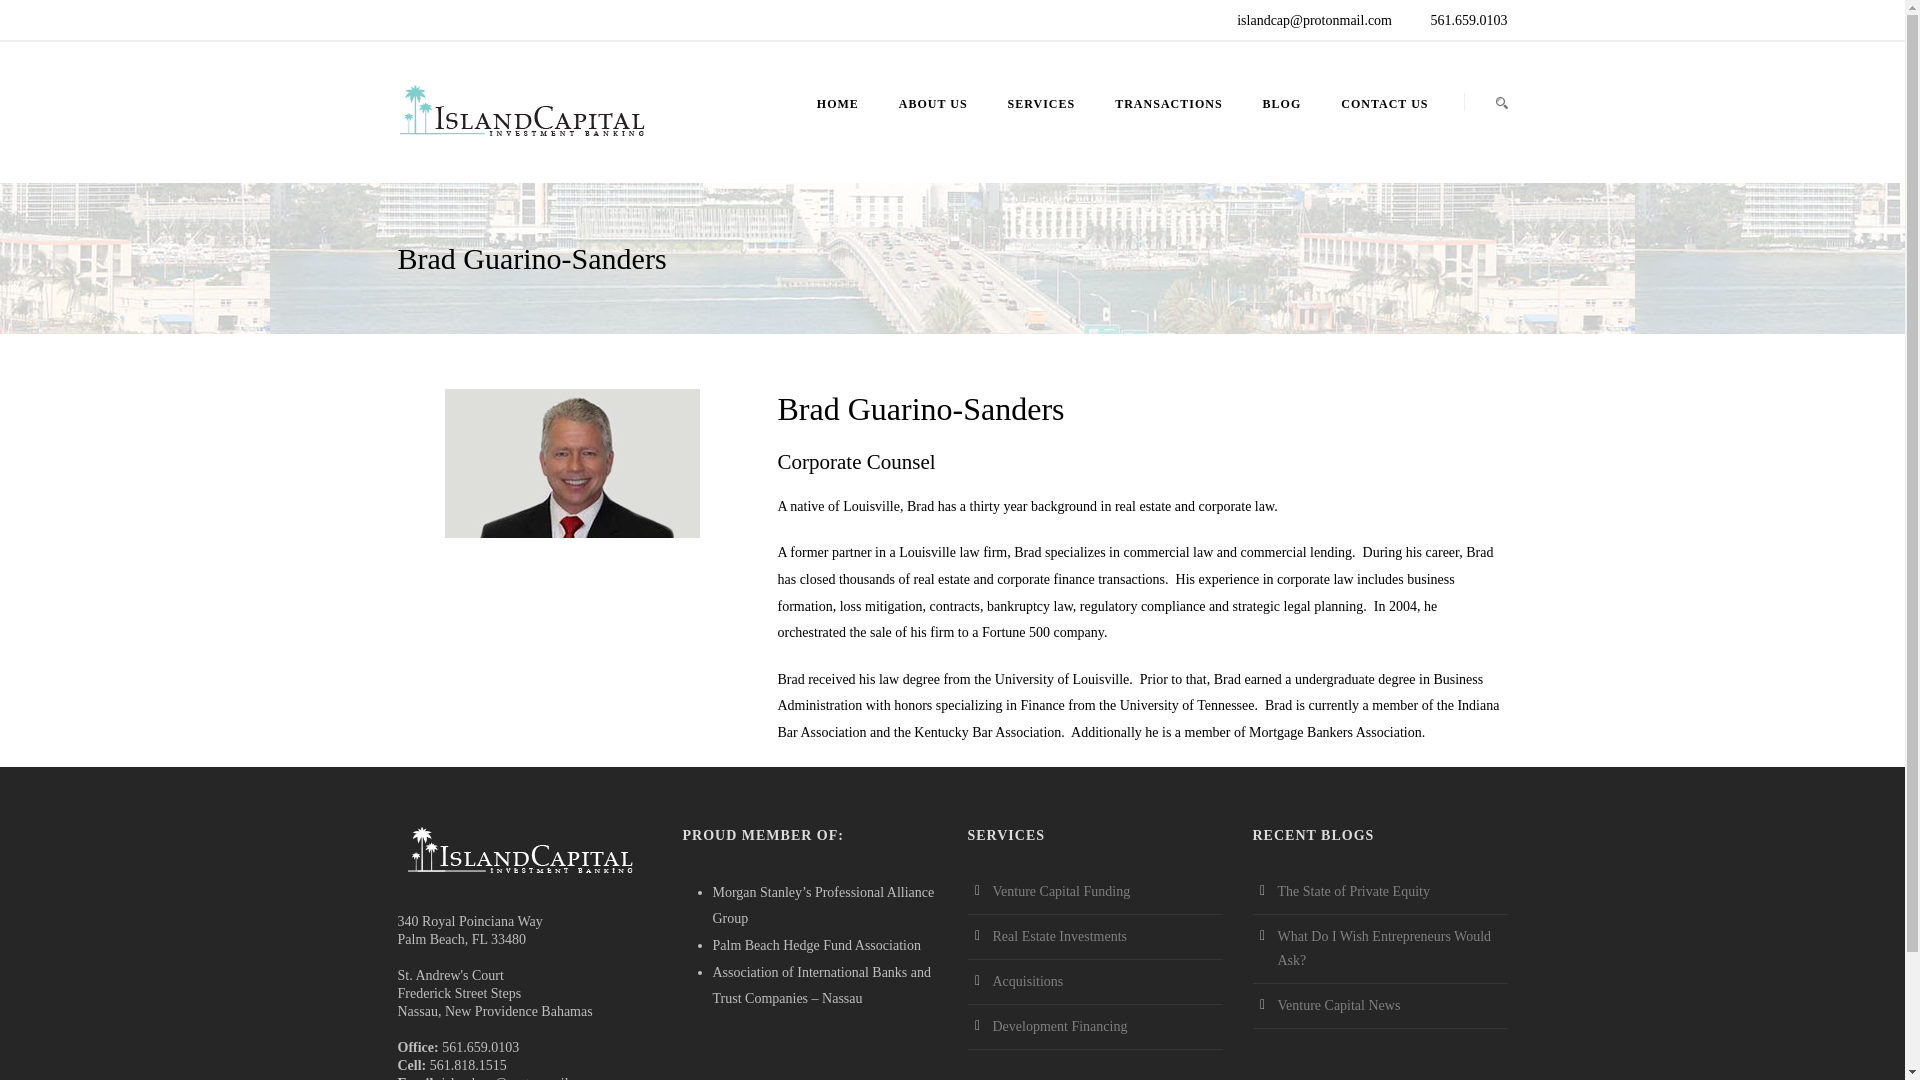 The width and height of the screenshot is (1920, 1080). Describe the element at coordinates (1028, 982) in the screenshot. I see `Acquisitions` at that location.